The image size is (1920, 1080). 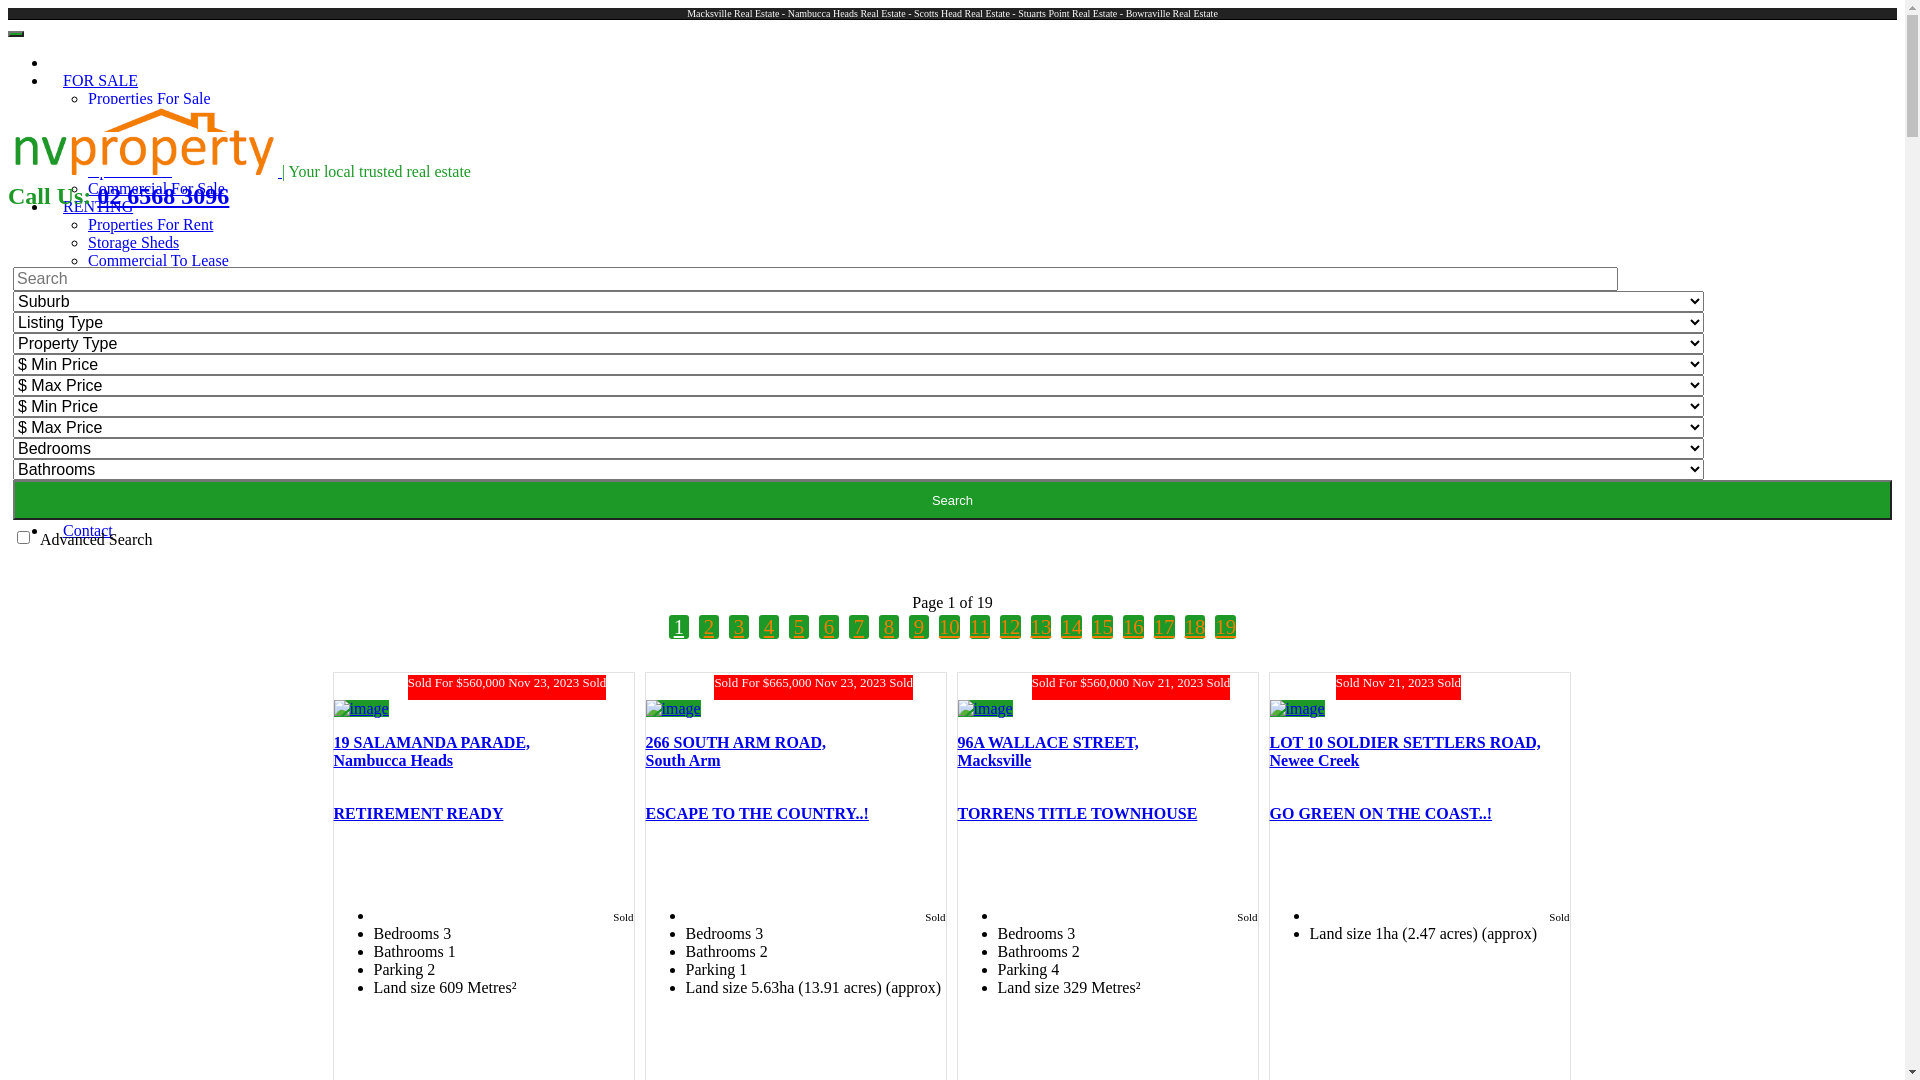 What do you see at coordinates (1226, 627) in the screenshot?
I see `19` at bounding box center [1226, 627].